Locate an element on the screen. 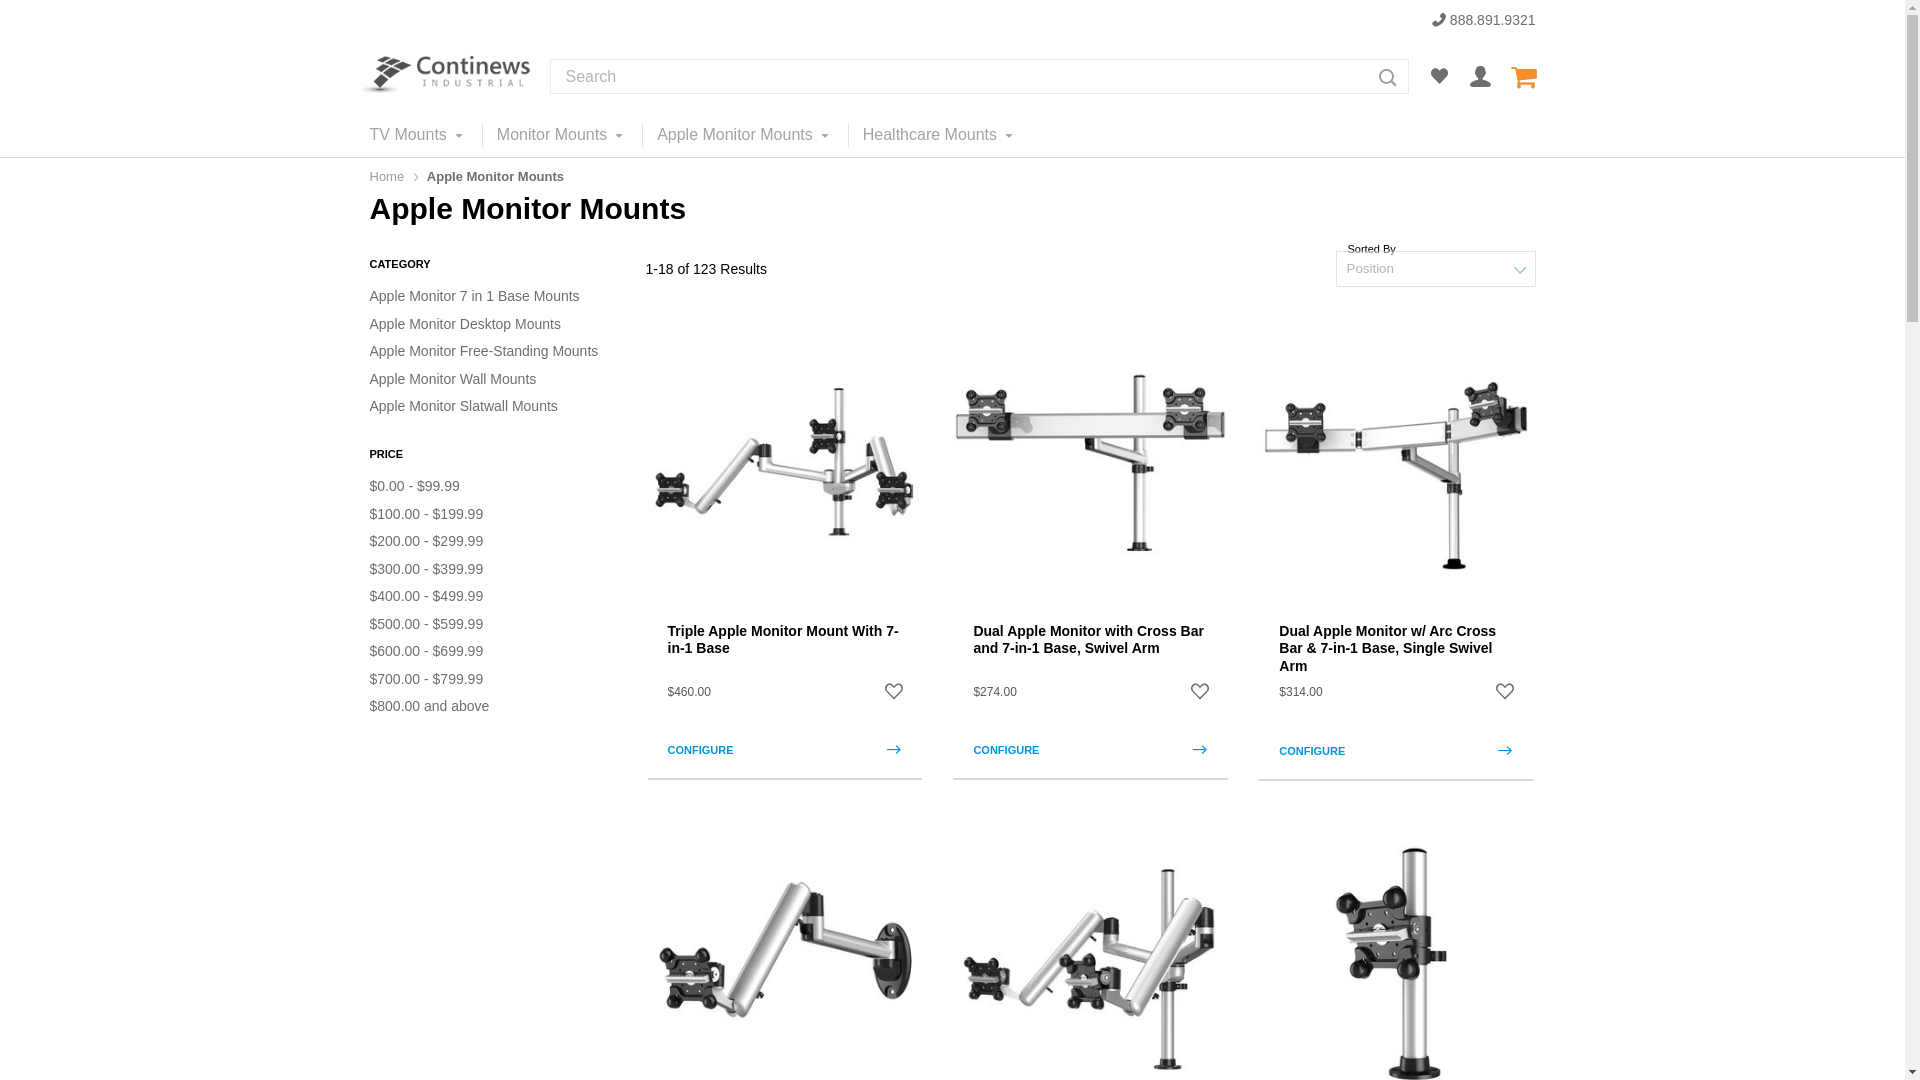  Add to Wish List is located at coordinates (894, 692).